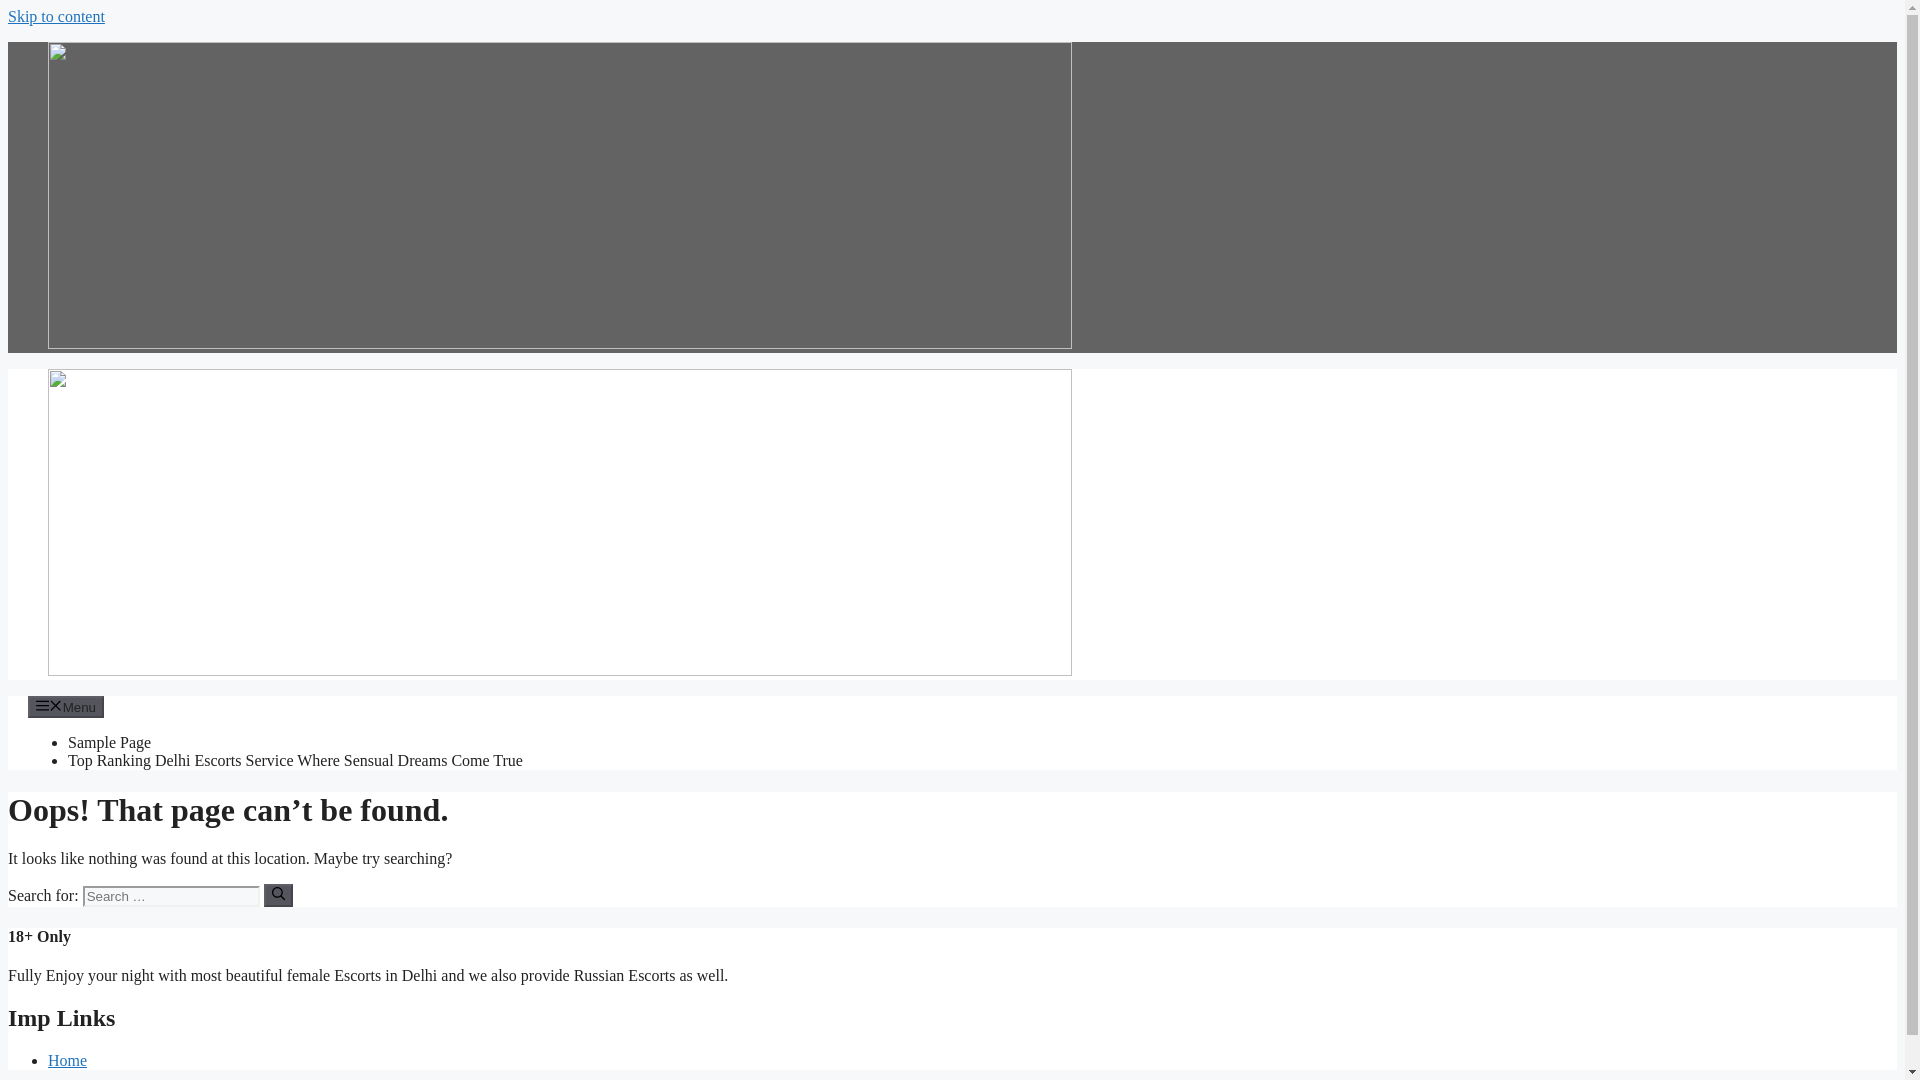  Describe the element at coordinates (109, 742) in the screenshot. I see `Sample Page` at that location.